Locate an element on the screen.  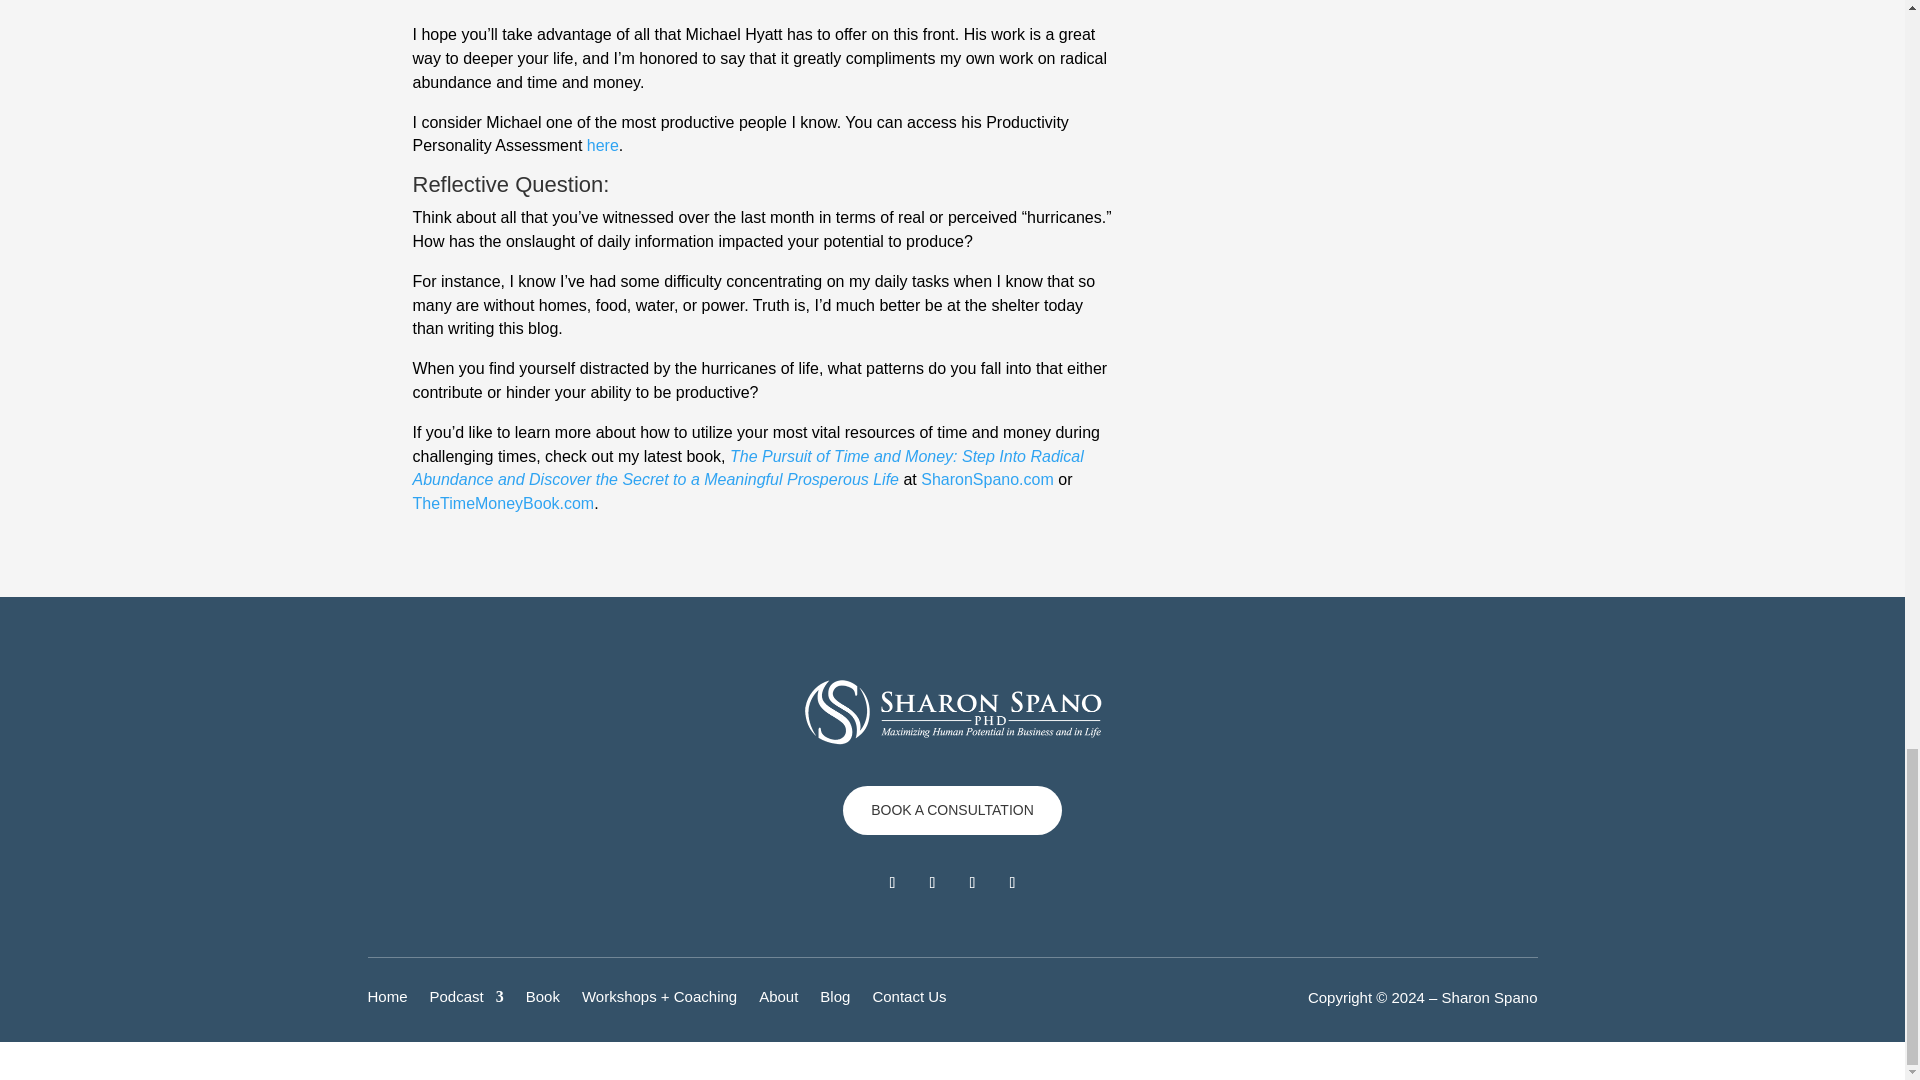
Follow on Facebook is located at coordinates (932, 882).